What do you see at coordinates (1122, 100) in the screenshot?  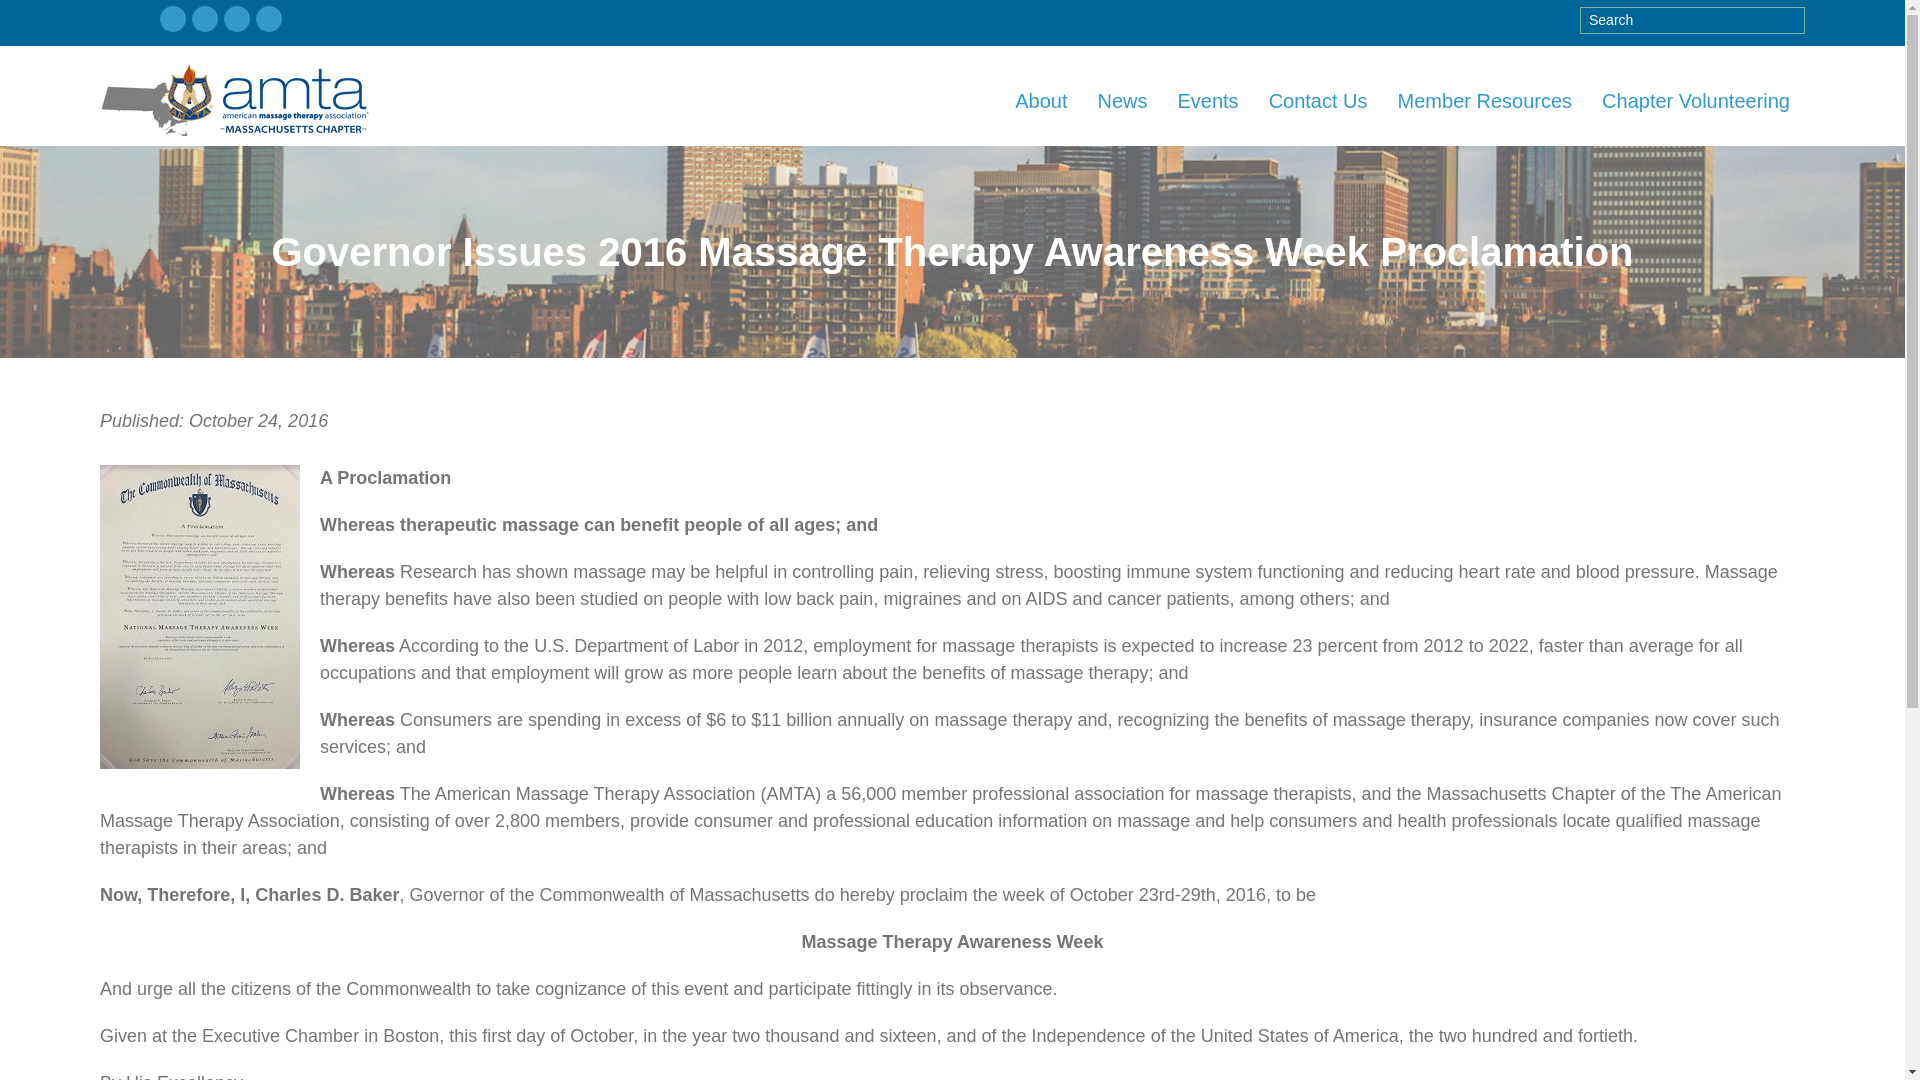 I see `News` at bounding box center [1122, 100].